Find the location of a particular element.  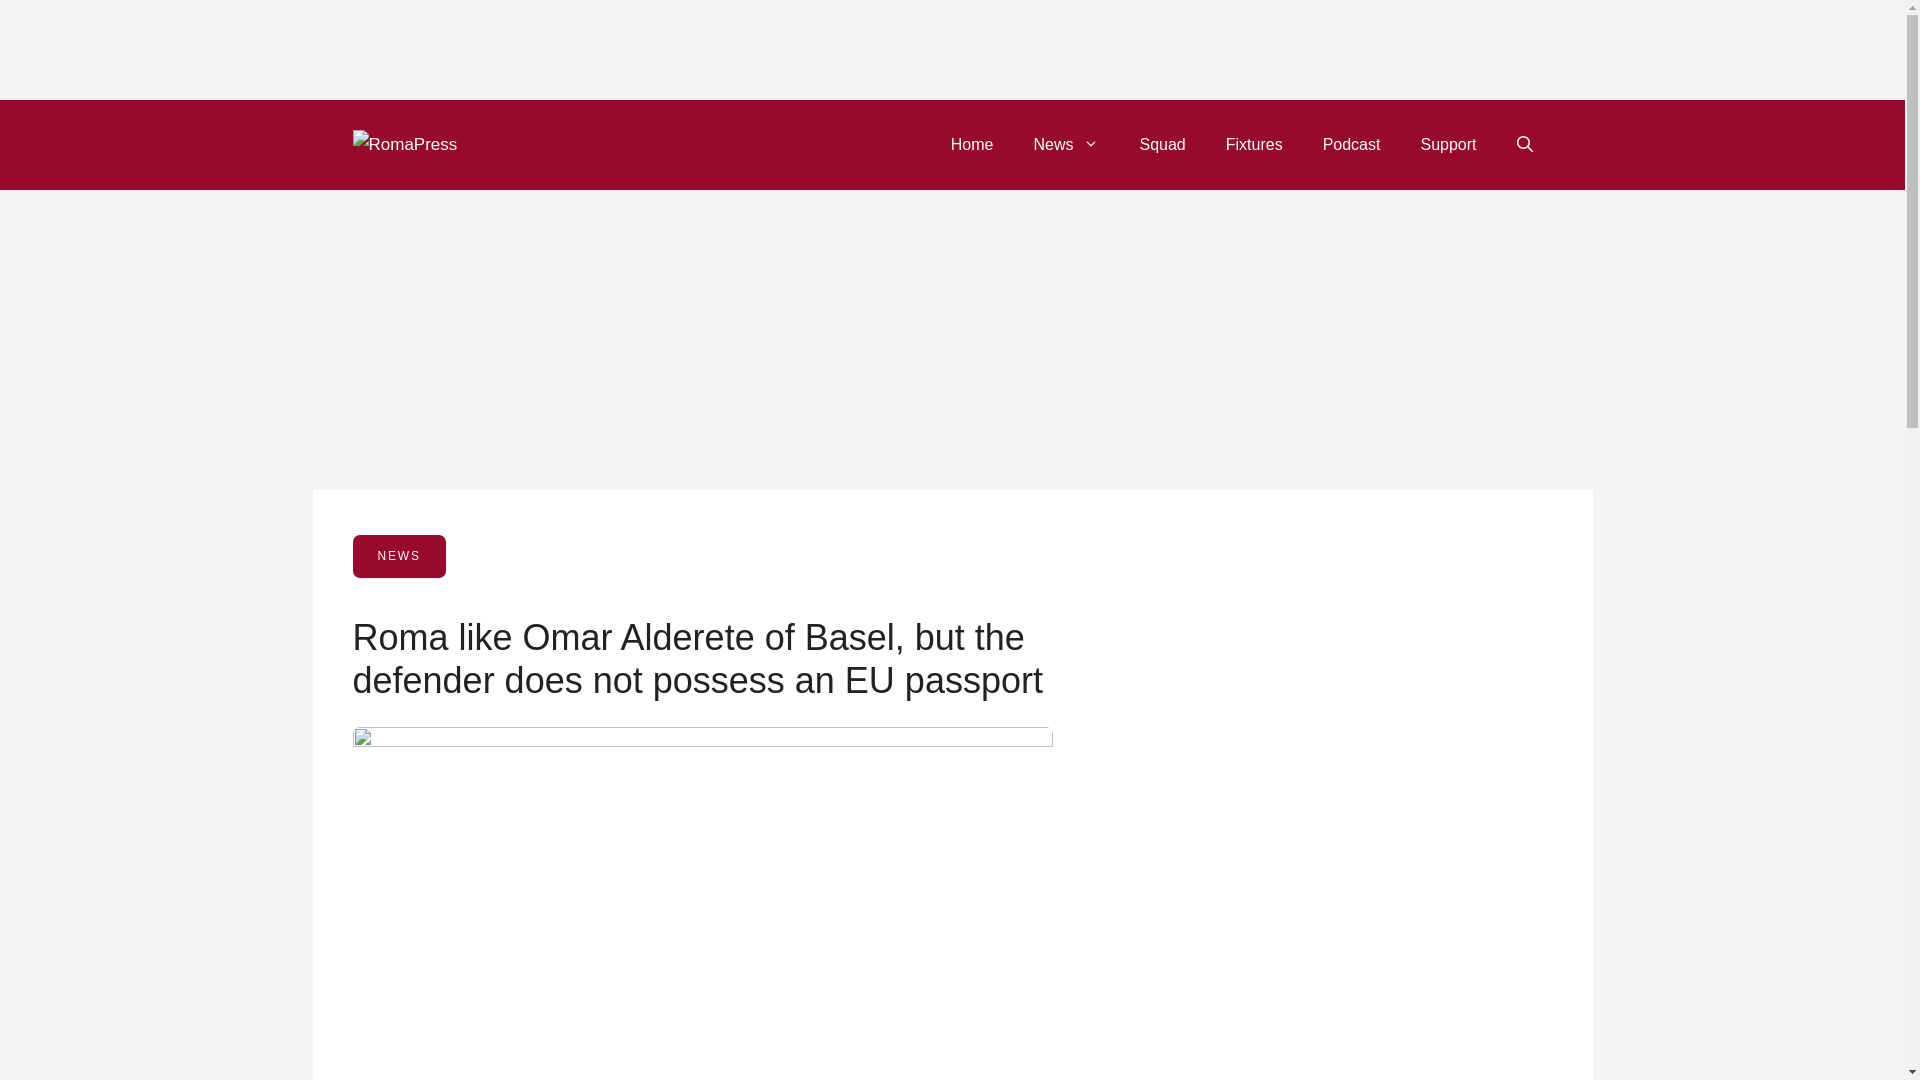

Support is located at coordinates (1447, 144).